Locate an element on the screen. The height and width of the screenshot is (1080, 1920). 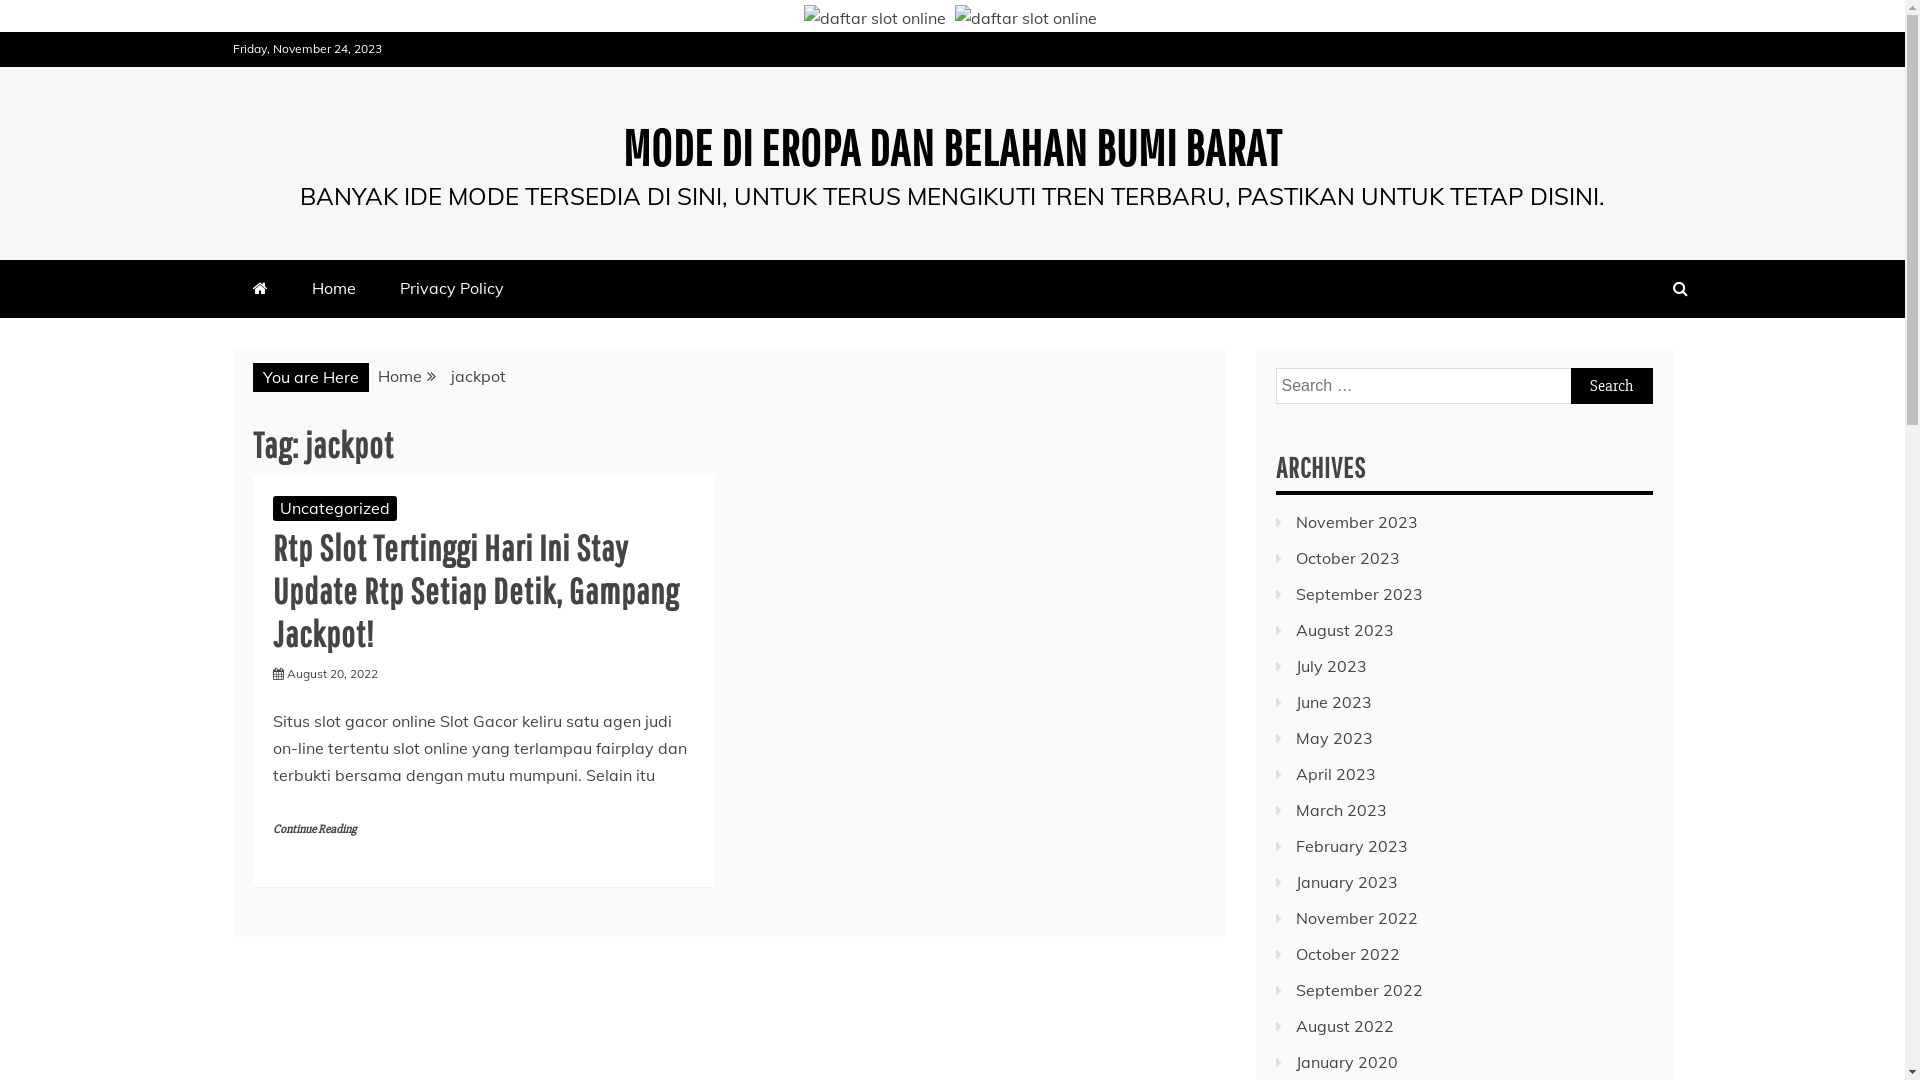
January 2020 is located at coordinates (1347, 1062).